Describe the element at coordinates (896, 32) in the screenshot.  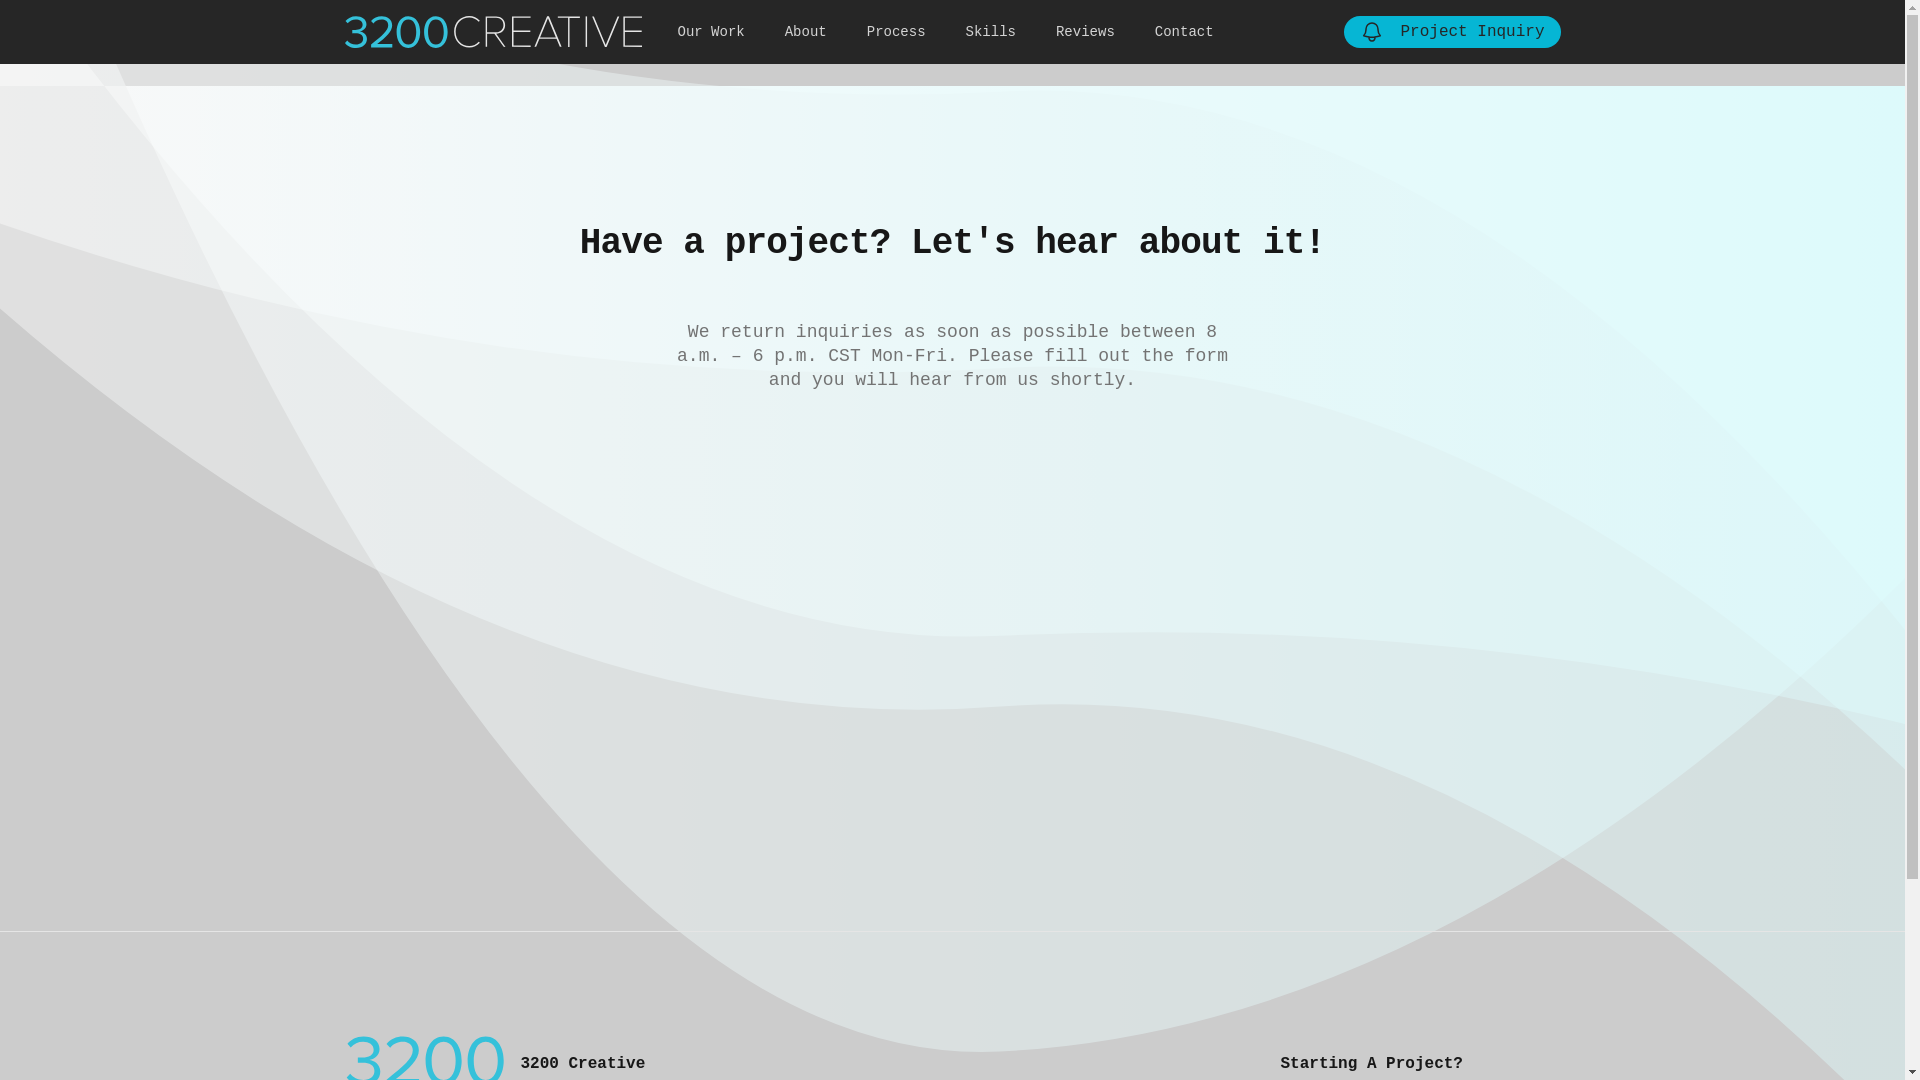
I see `Process` at that location.